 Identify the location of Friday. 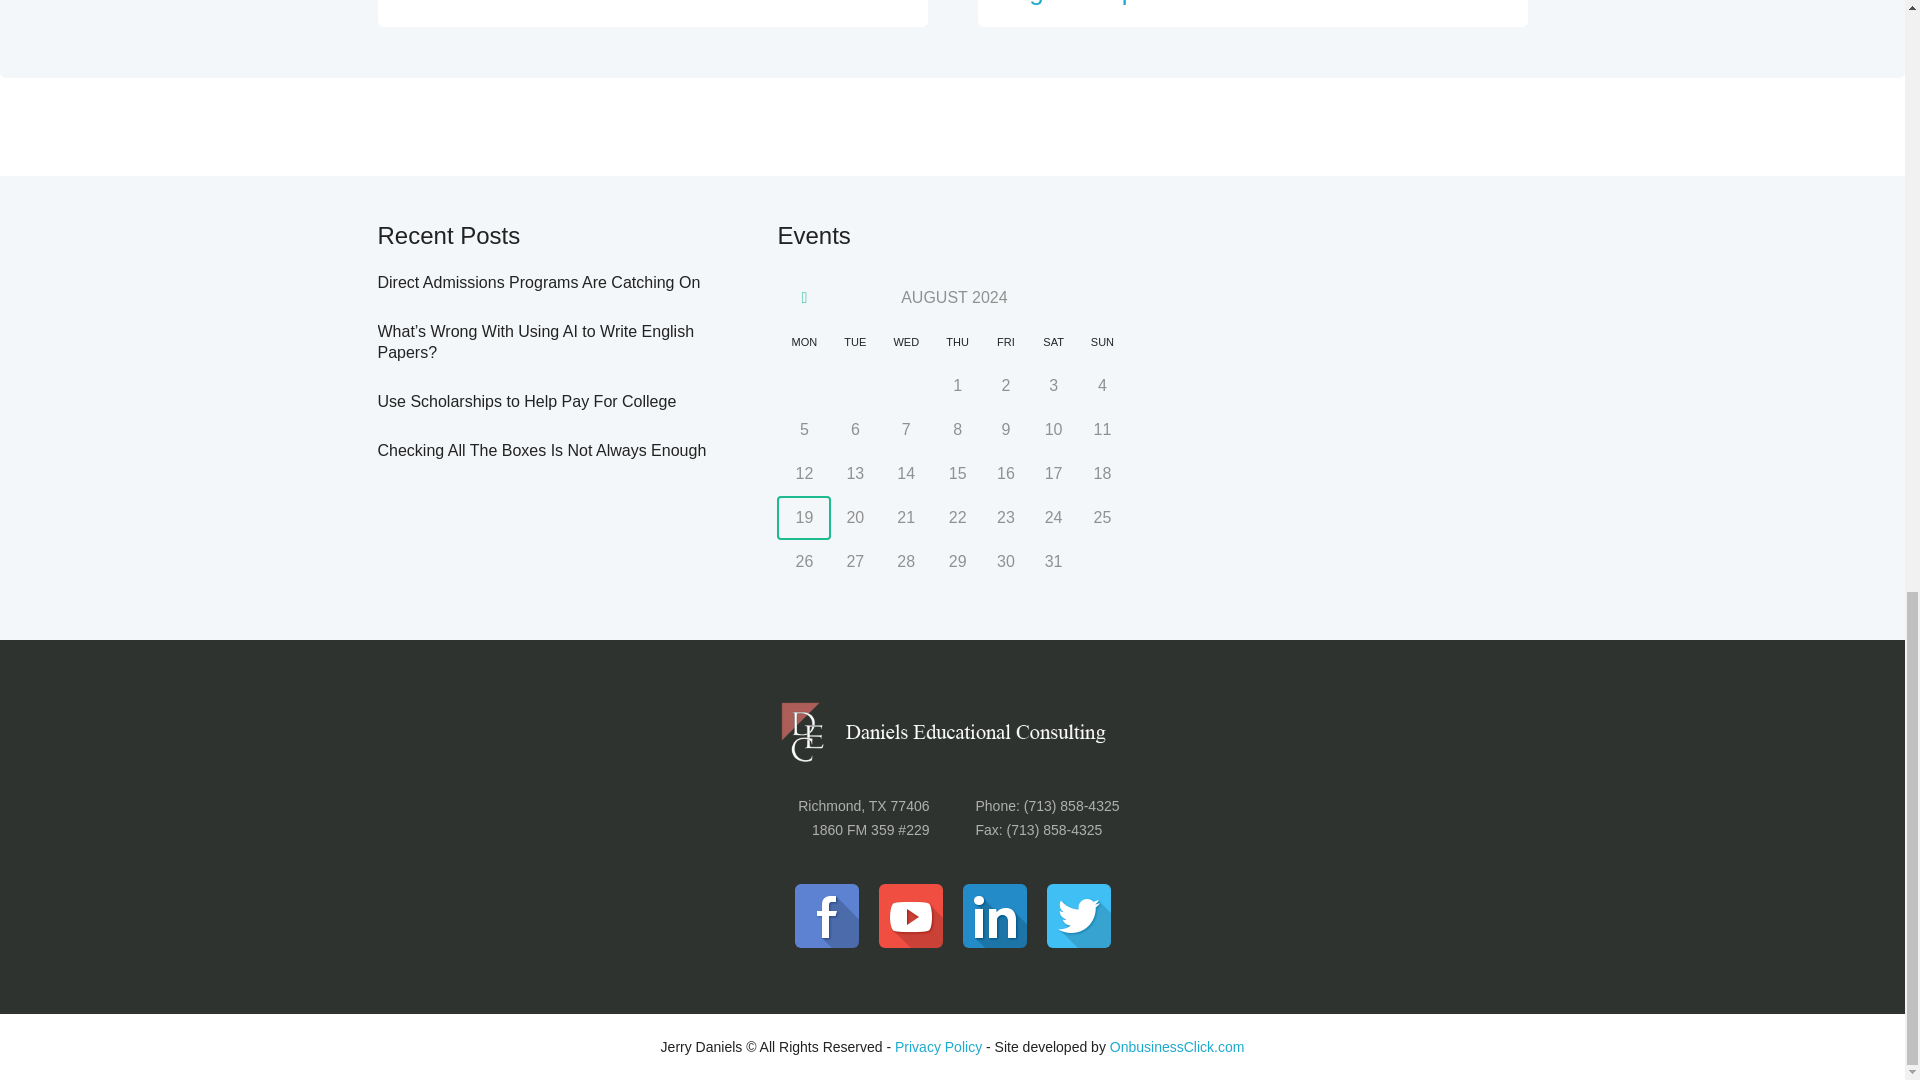
(1005, 341).